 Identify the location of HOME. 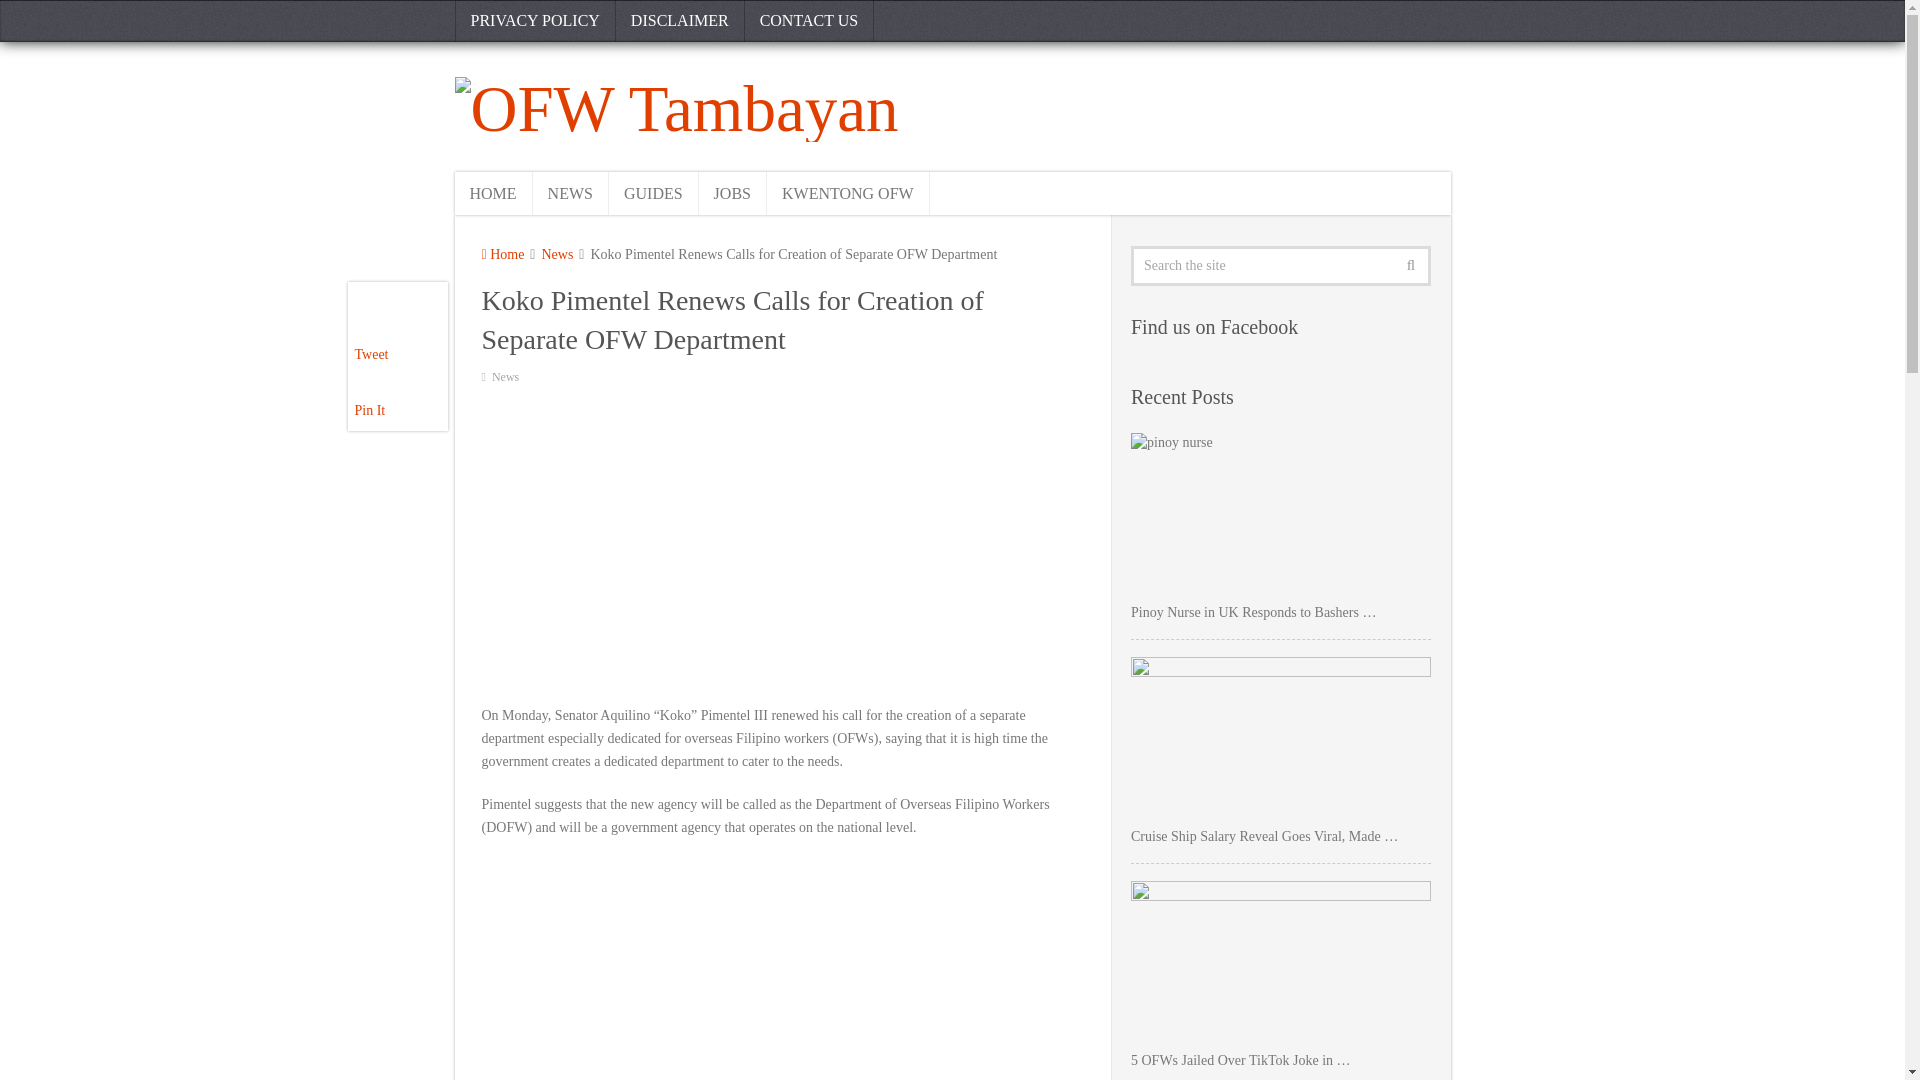
(492, 192).